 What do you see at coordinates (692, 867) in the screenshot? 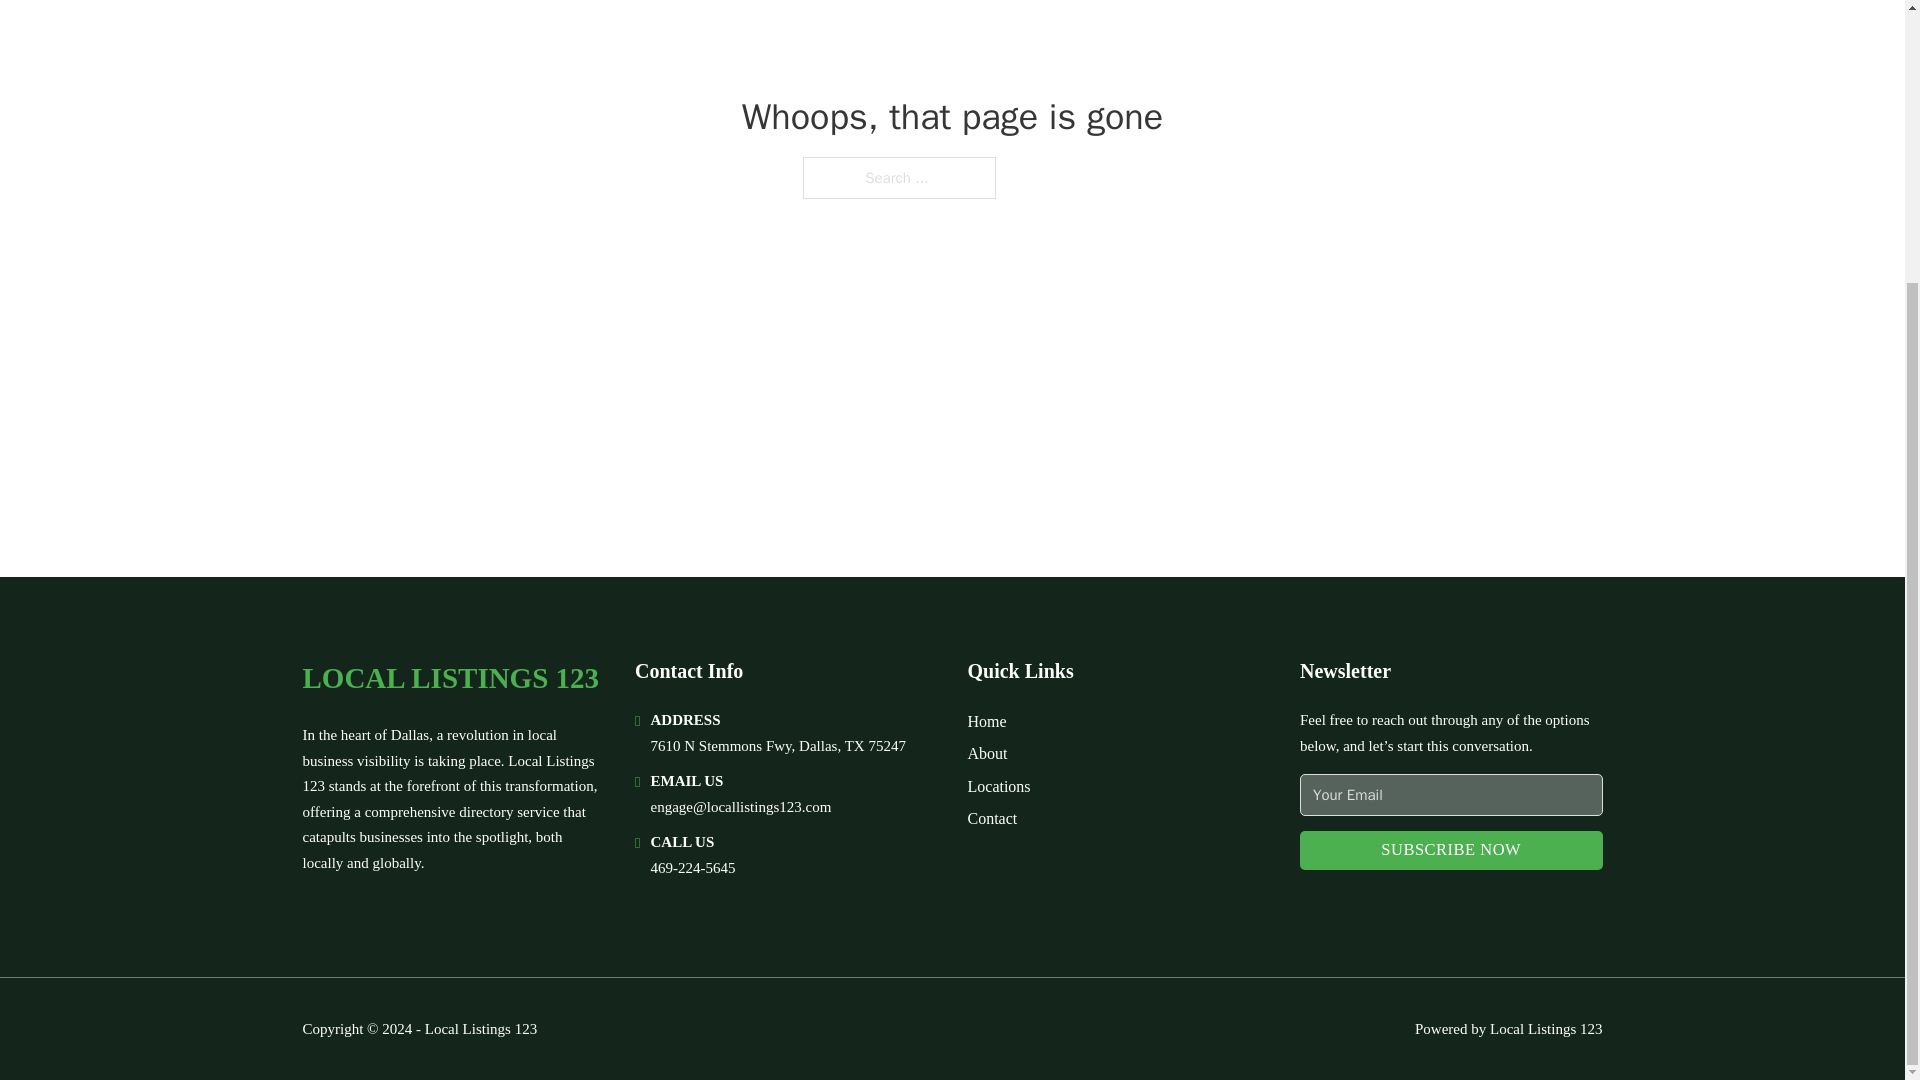
I see `469-224-5645` at bounding box center [692, 867].